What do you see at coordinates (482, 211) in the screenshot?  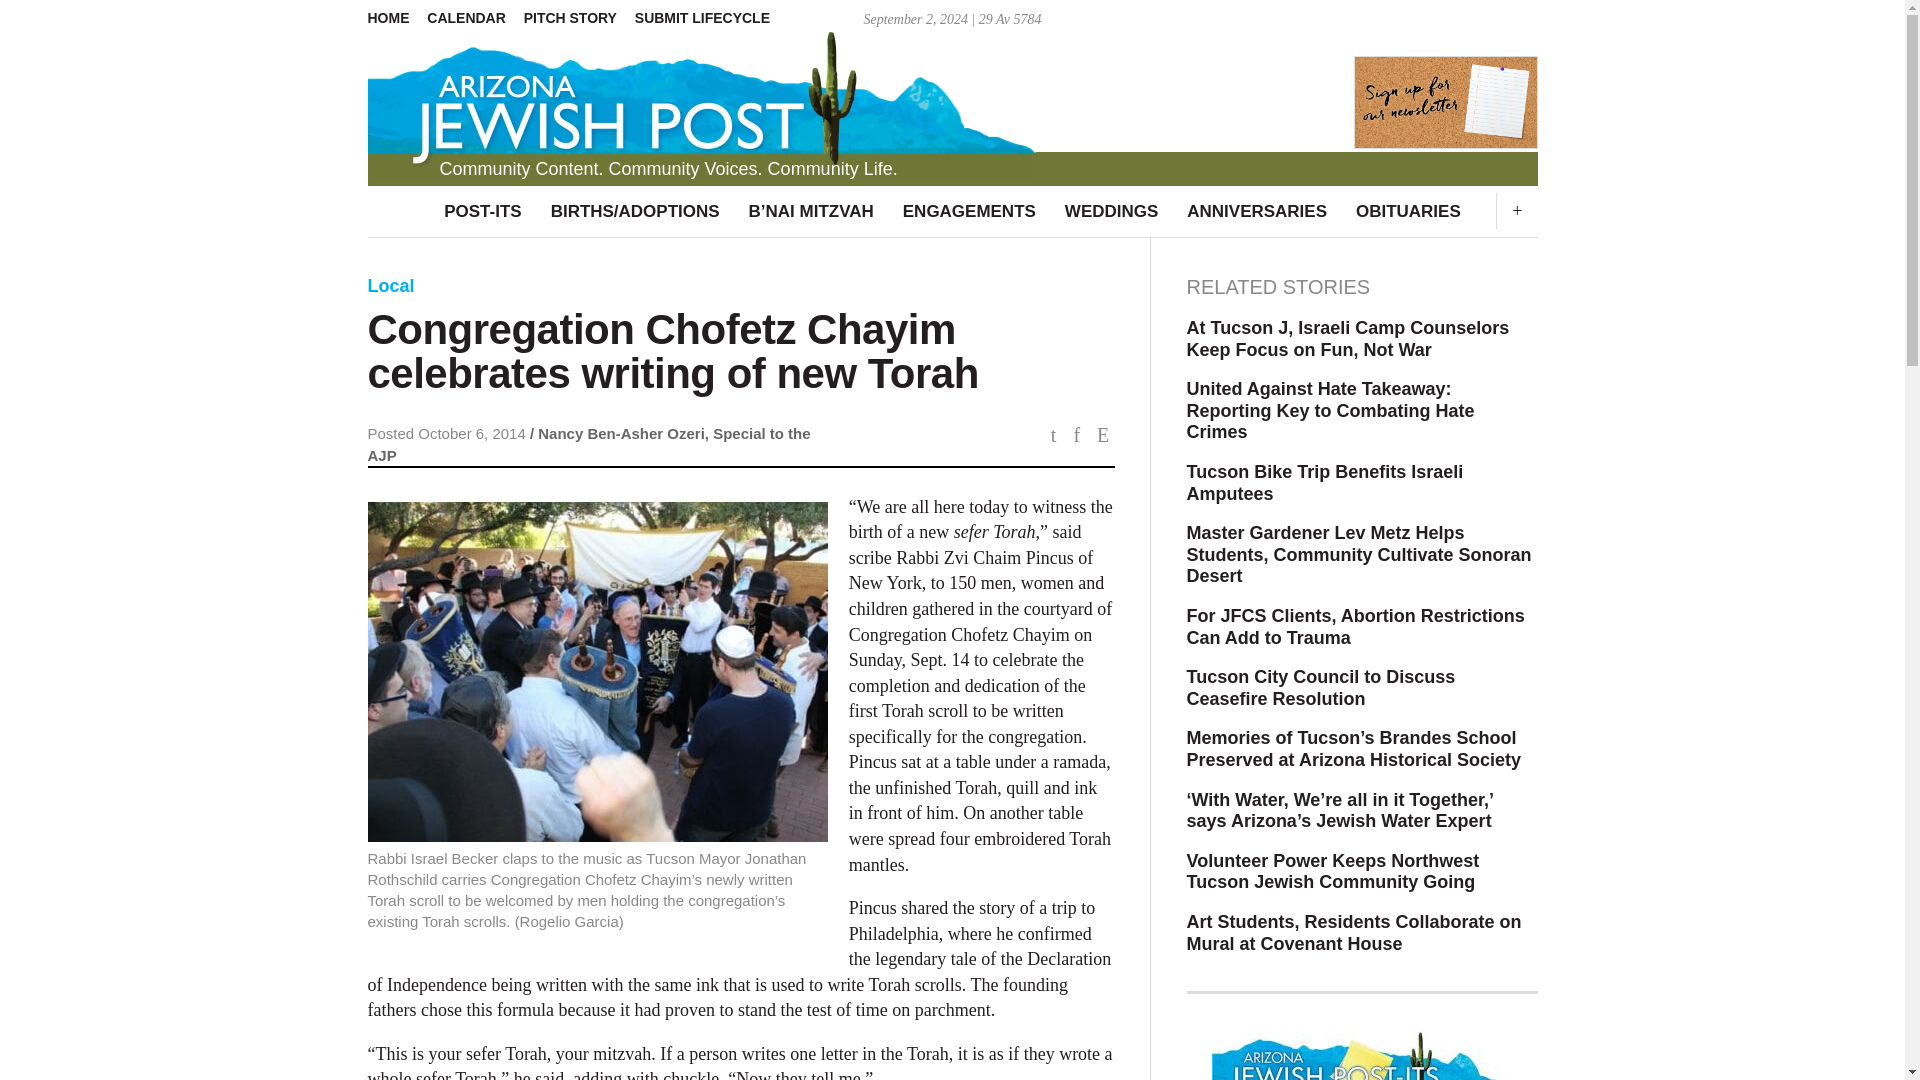 I see `POST-ITS` at bounding box center [482, 211].